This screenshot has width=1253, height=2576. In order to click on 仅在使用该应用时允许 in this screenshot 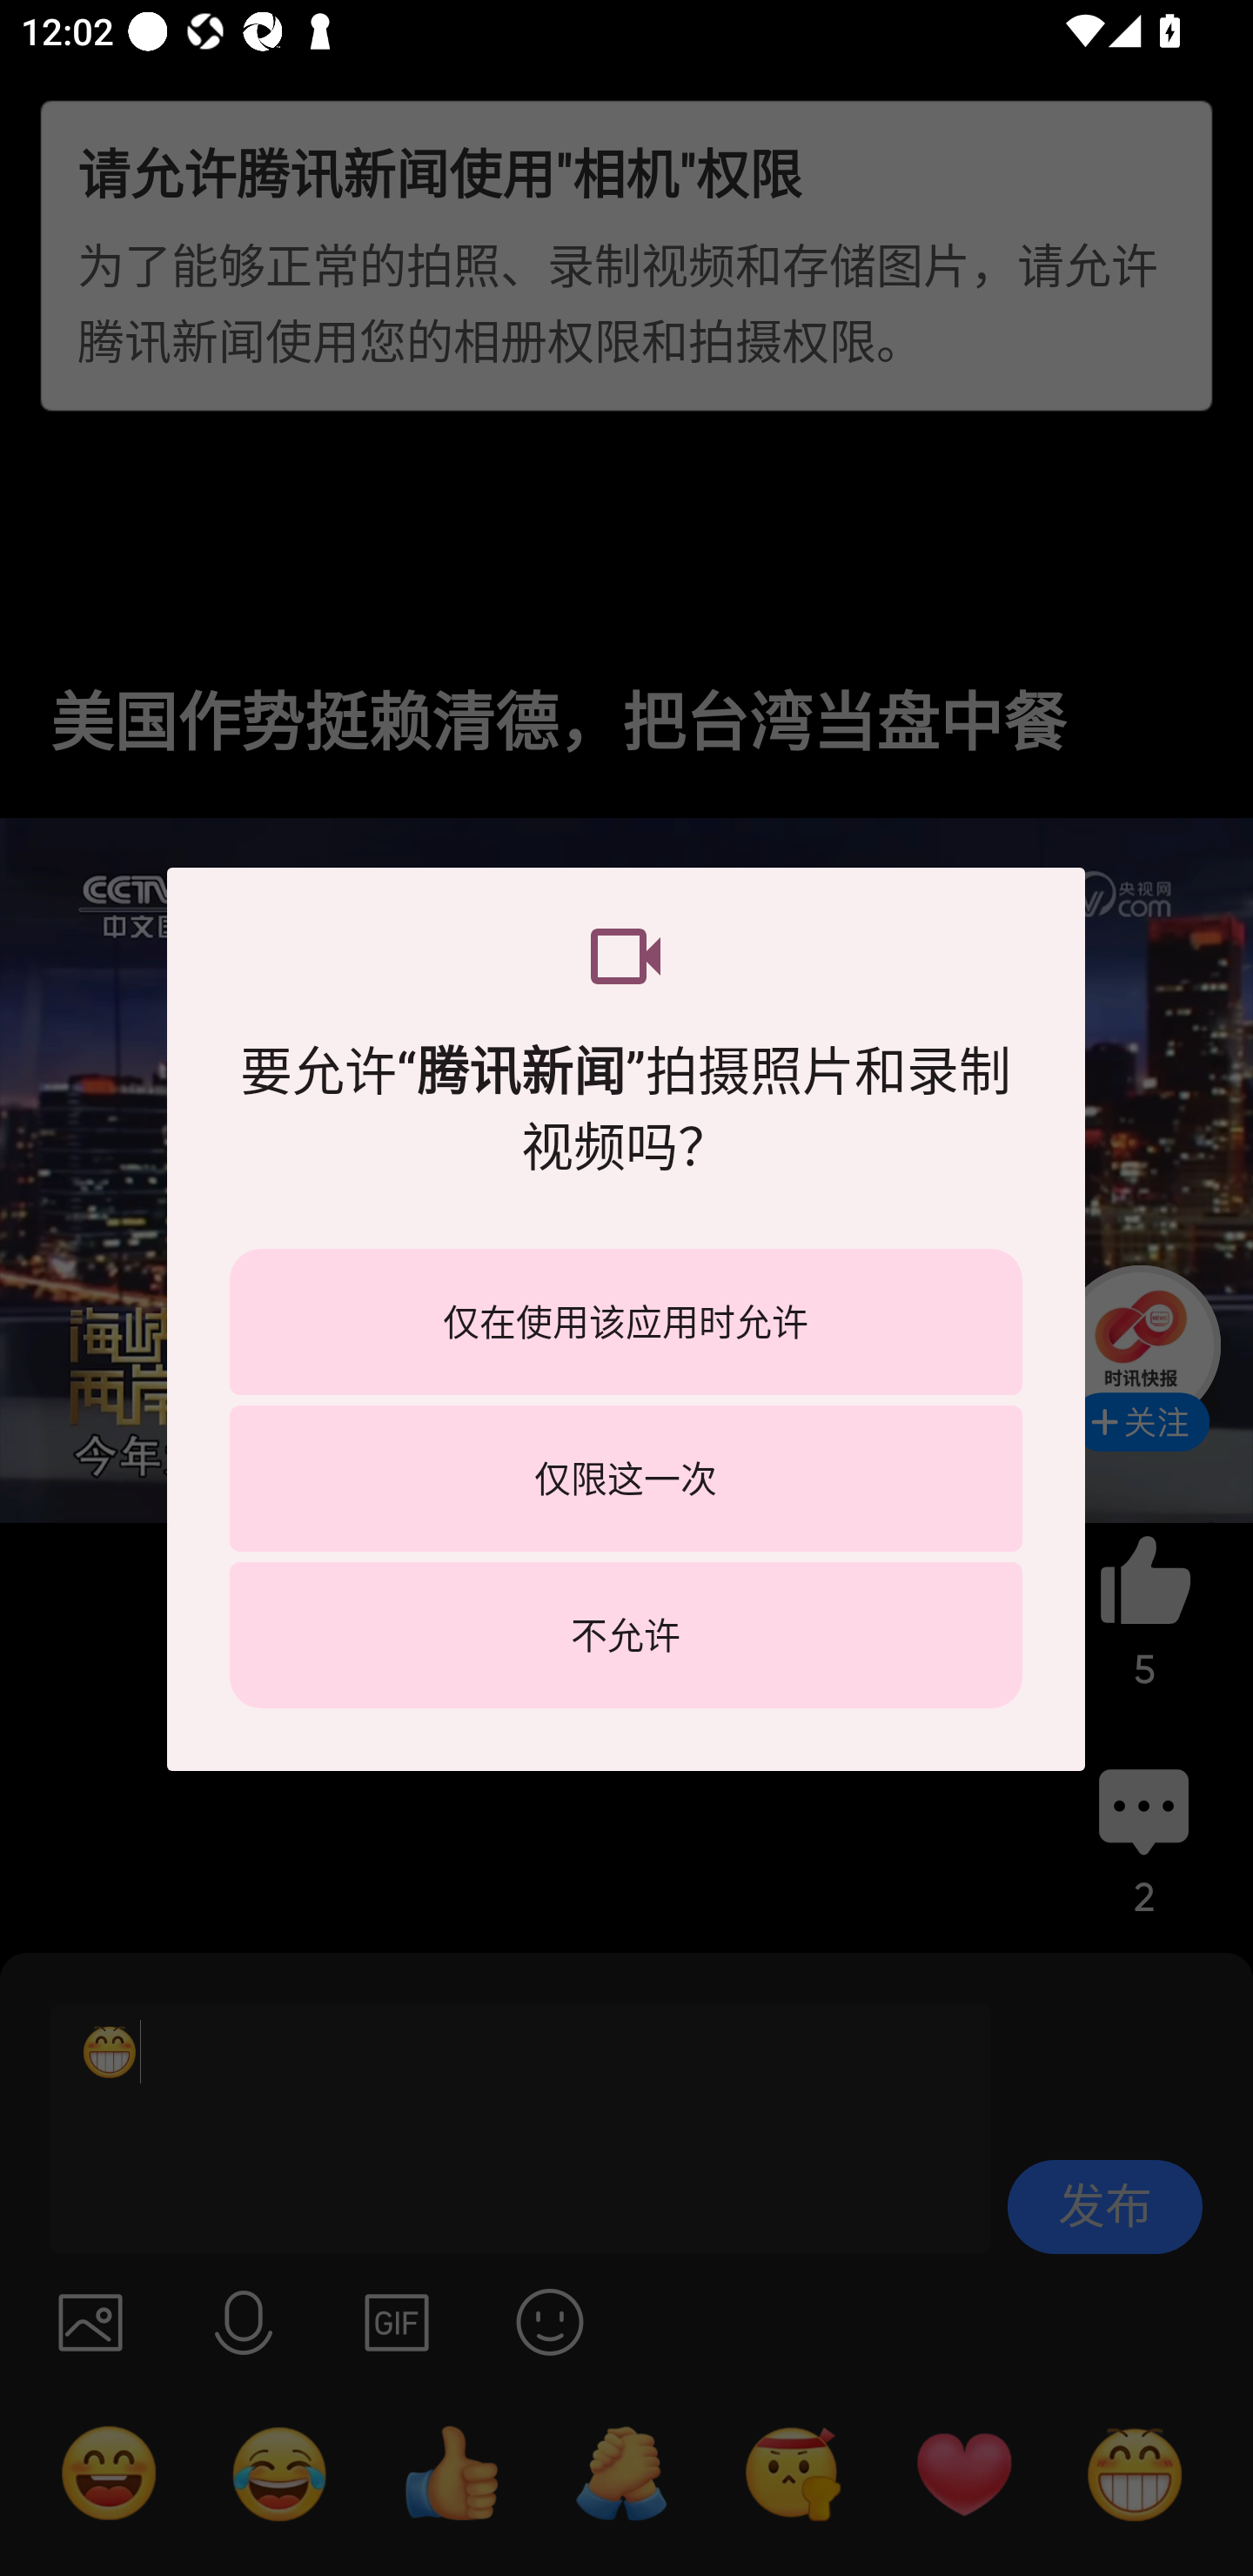, I will do `click(626, 1323)`.